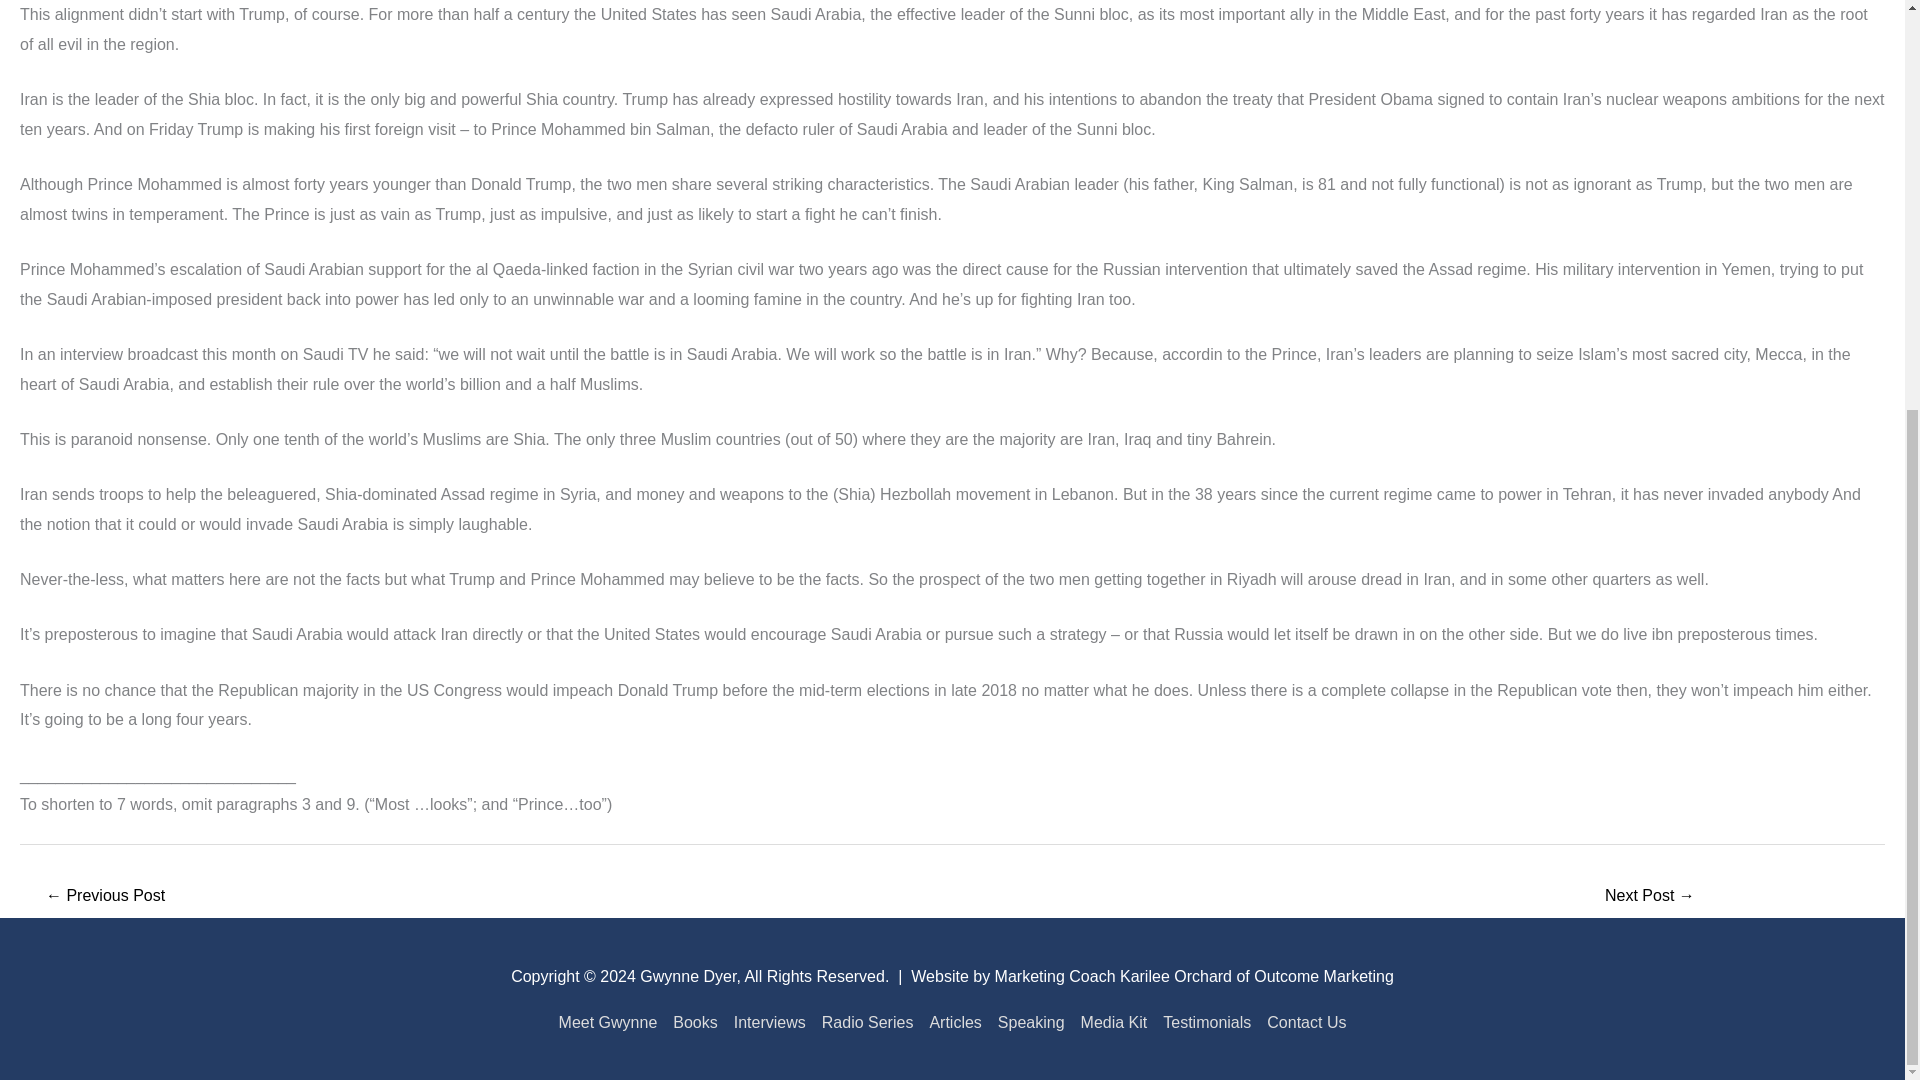 This screenshot has width=1920, height=1080. I want to click on Meet Gwynne, so click(612, 1022).